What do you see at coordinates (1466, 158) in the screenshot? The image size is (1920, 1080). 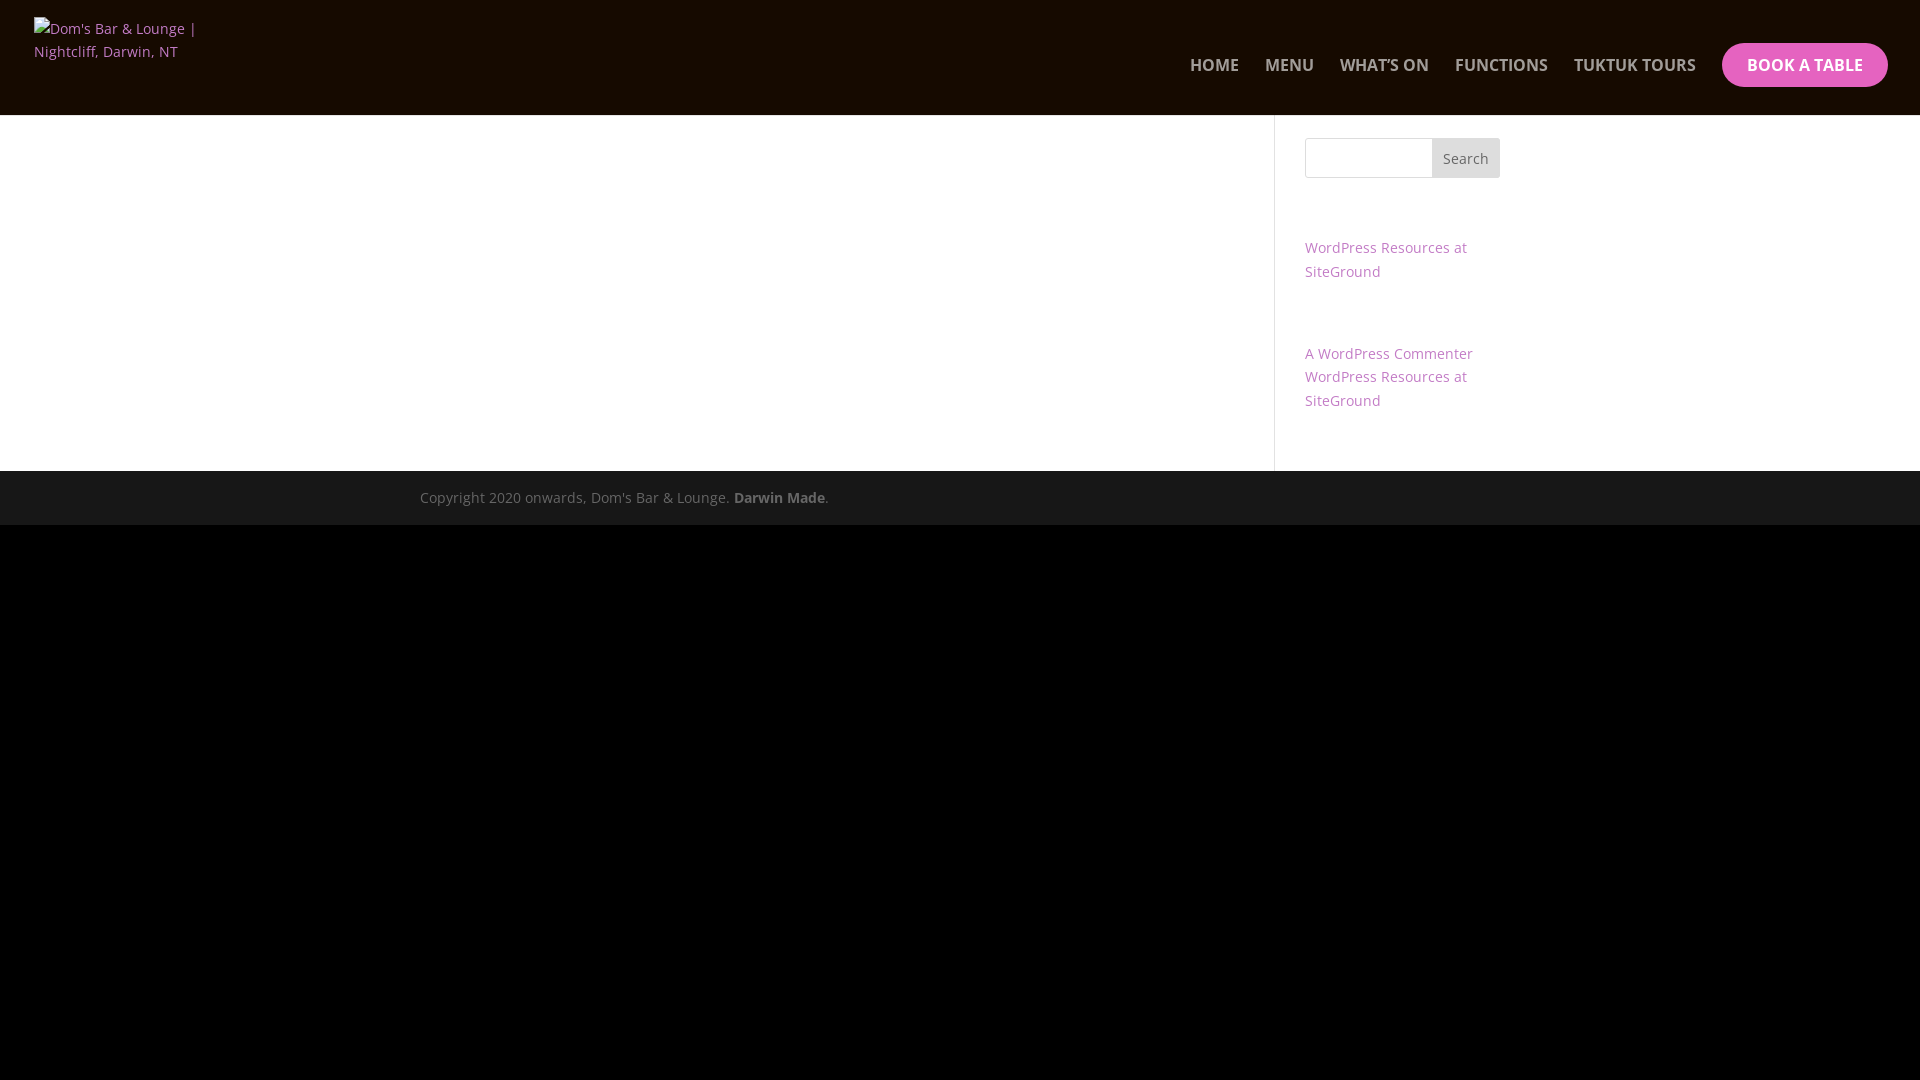 I see `Search` at bounding box center [1466, 158].